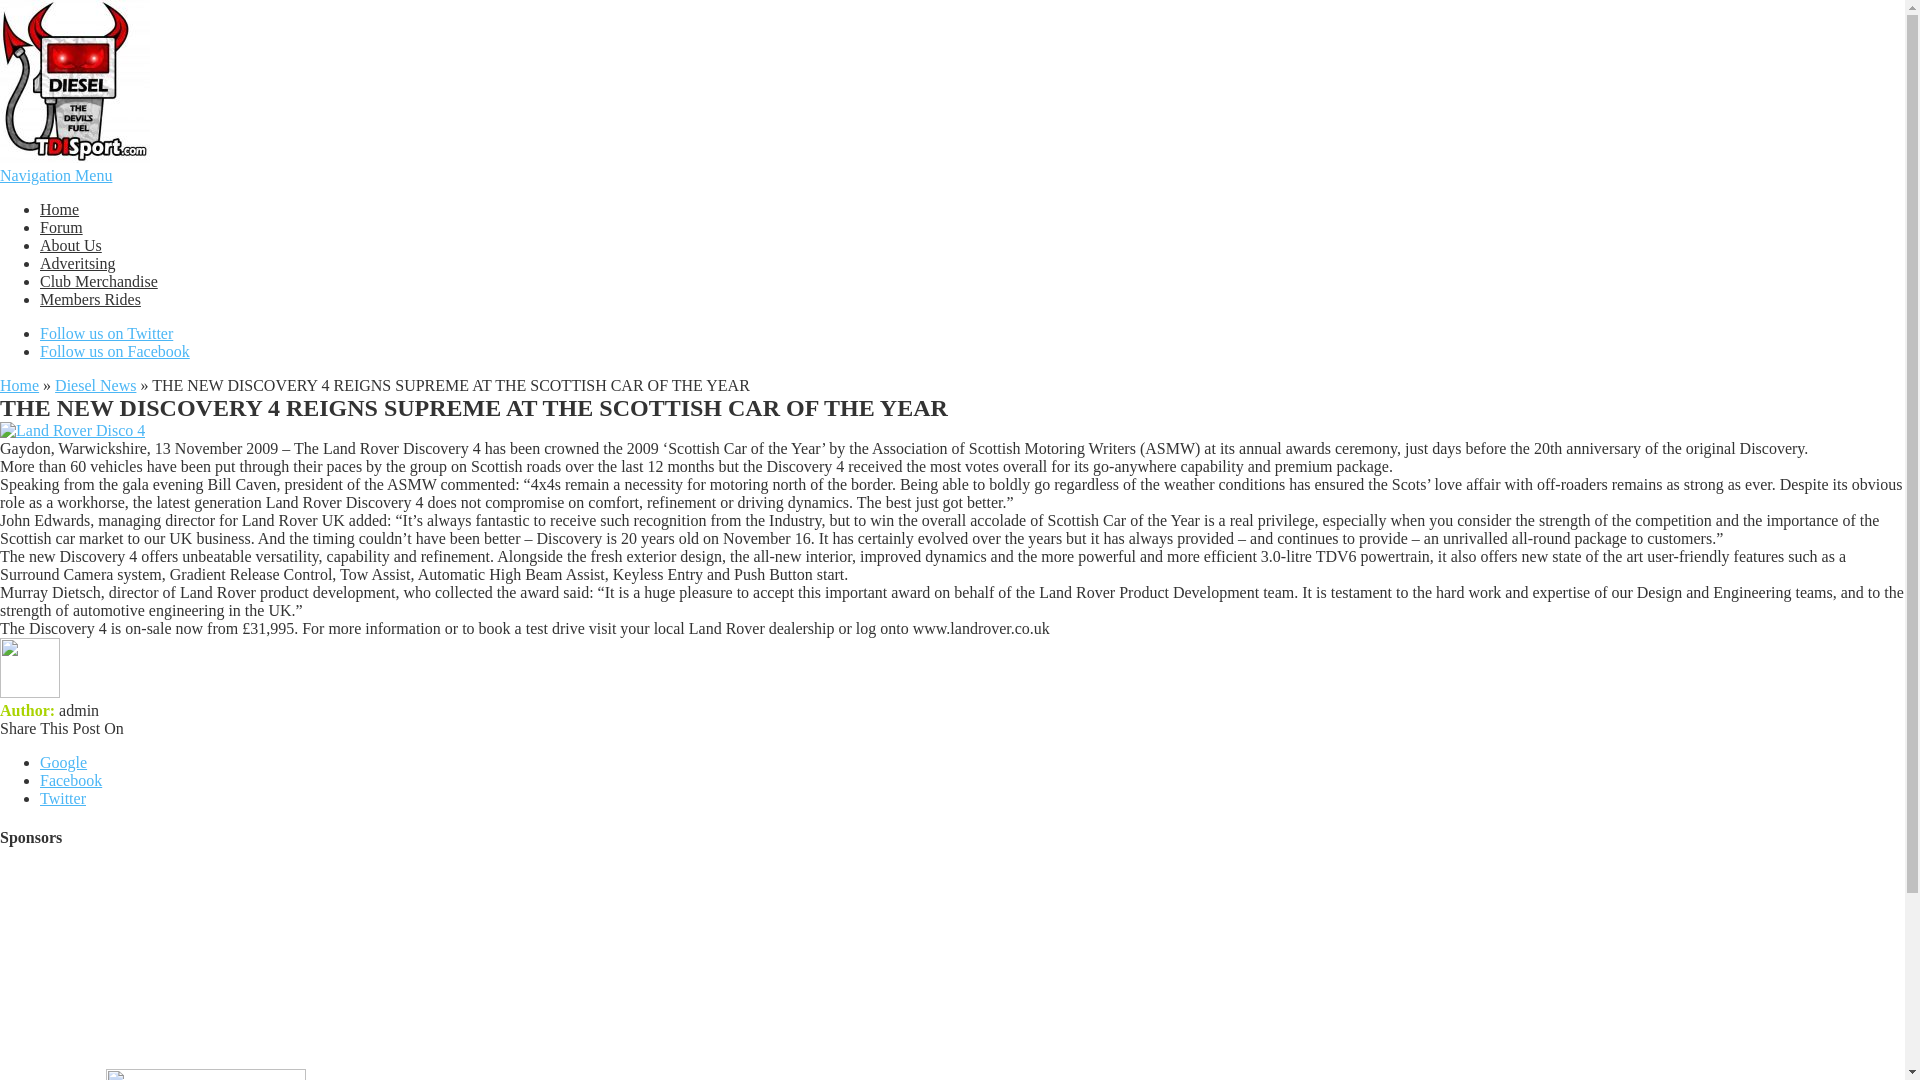 This screenshot has width=1920, height=1080. What do you see at coordinates (70, 244) in the screenshot?
I see `About Us` at bounding box center [70, 244].